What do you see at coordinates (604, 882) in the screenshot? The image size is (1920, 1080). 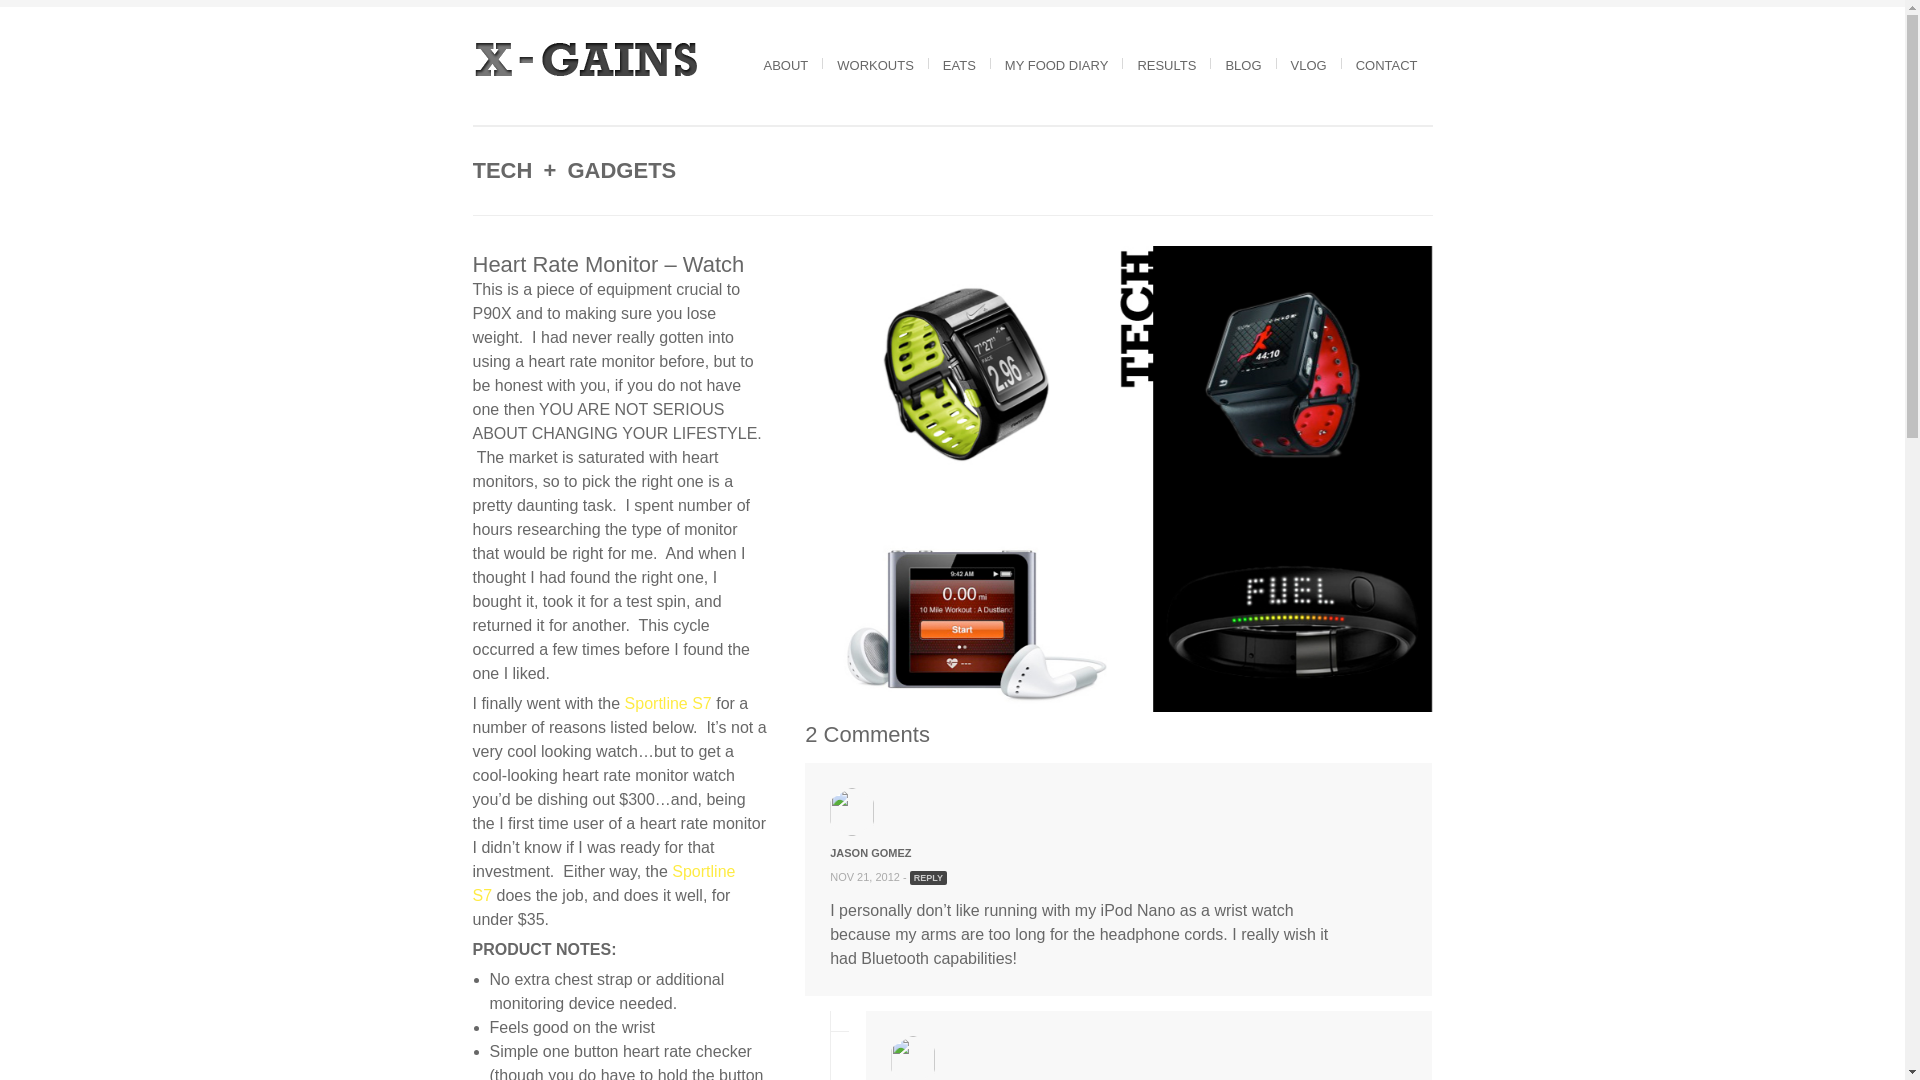 I see `Sportline S7` at bounding box center [604, 882].